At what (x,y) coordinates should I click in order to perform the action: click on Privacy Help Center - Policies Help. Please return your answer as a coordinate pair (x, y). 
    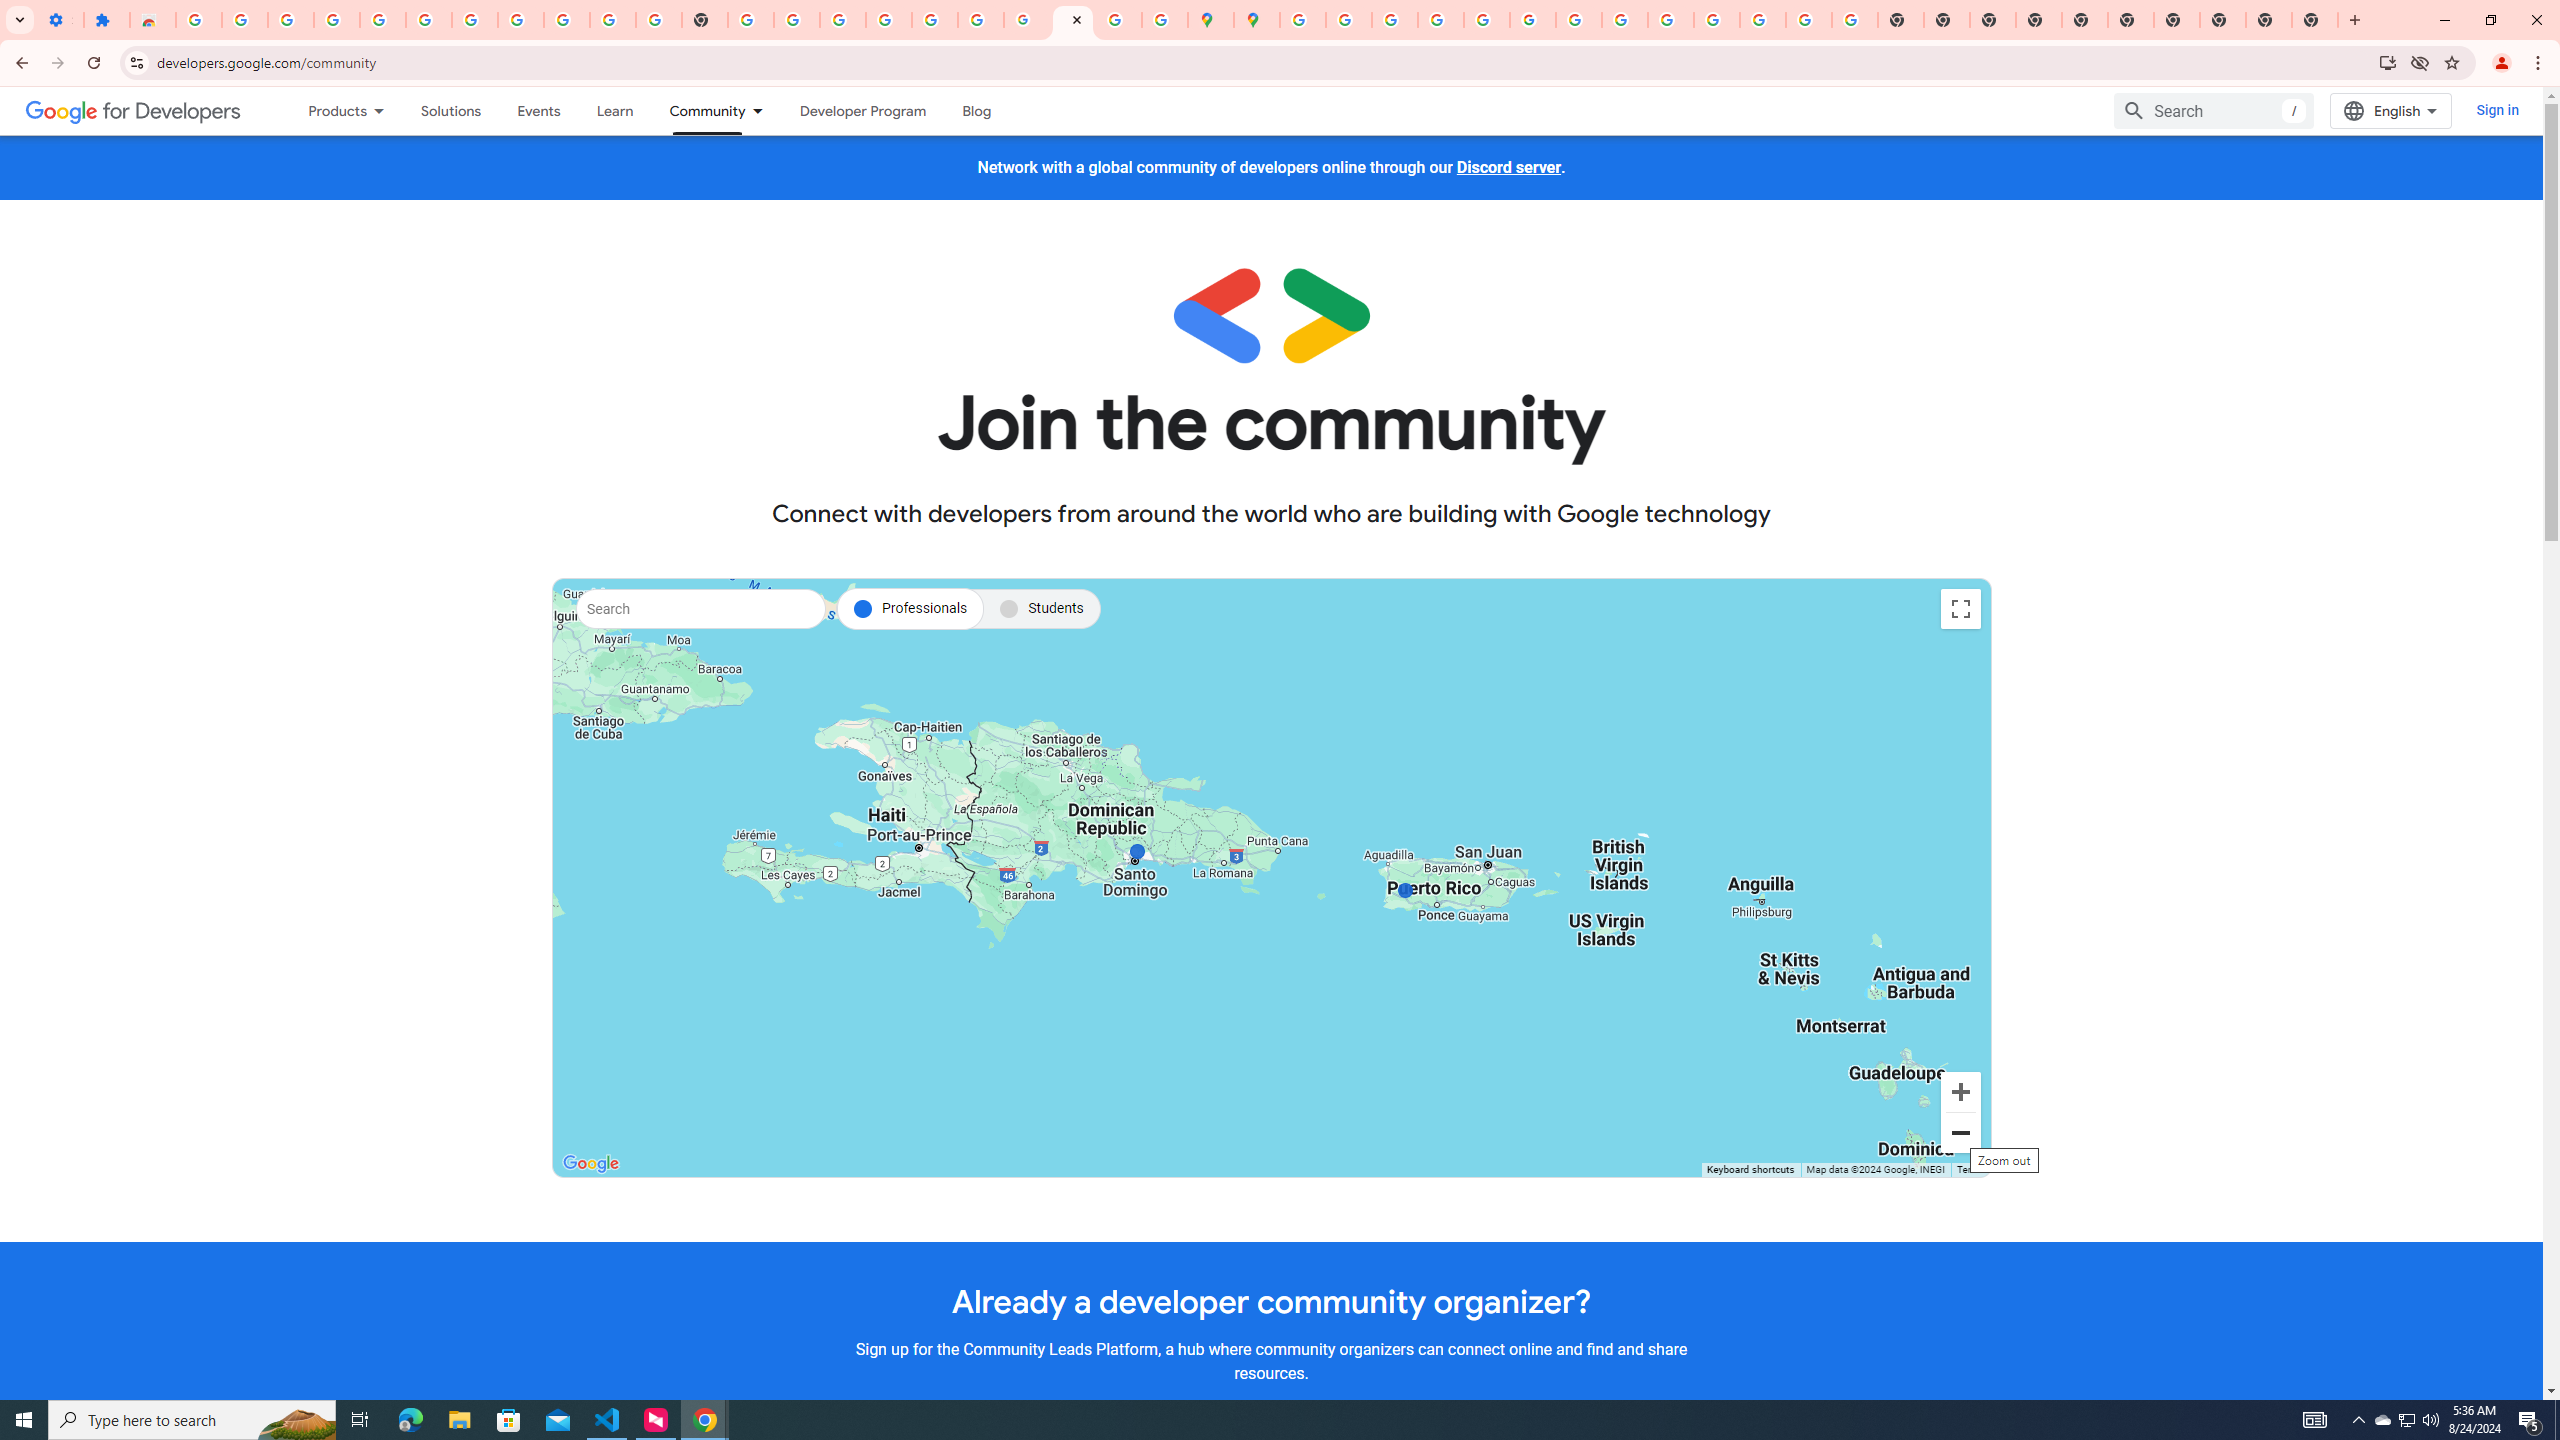
    Looking at the image, I should click on (1393, 20).